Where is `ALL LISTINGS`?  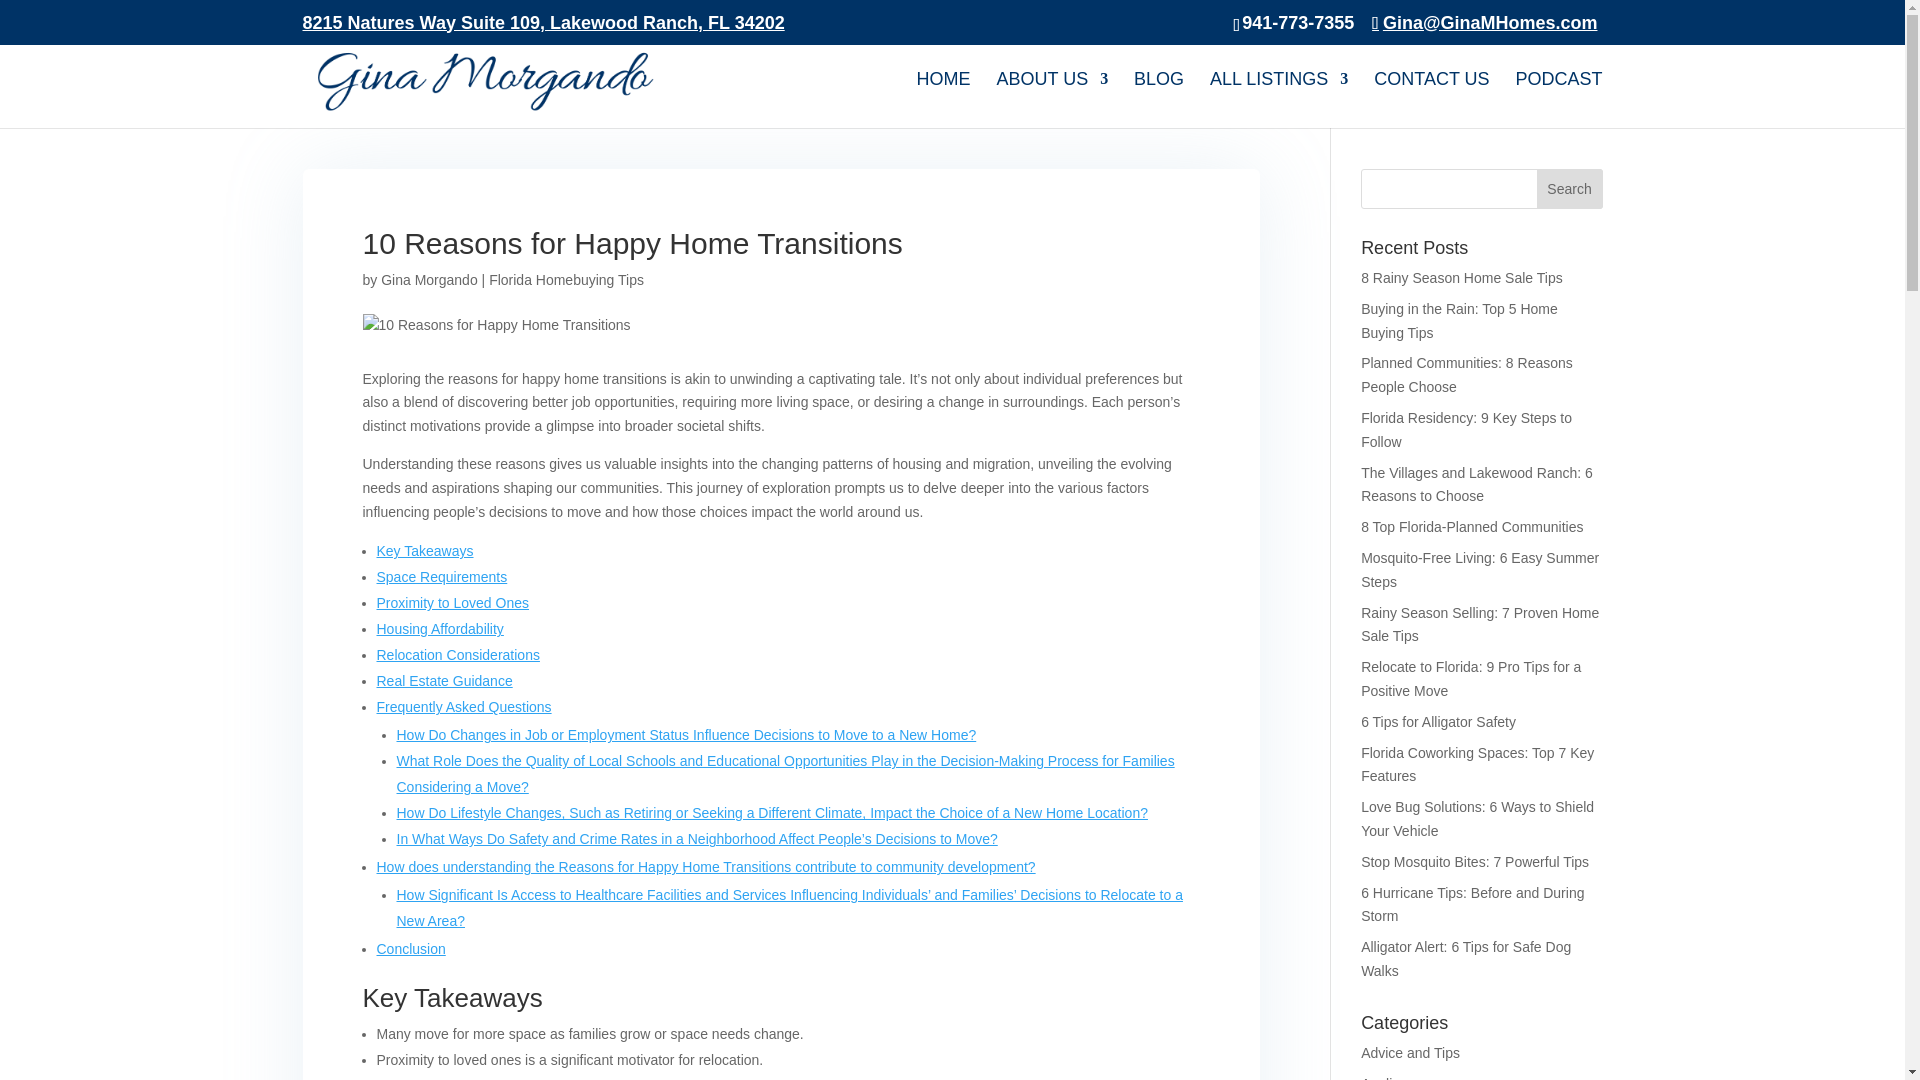 ALL LISTINGS is located at coordinates (1278, 100).